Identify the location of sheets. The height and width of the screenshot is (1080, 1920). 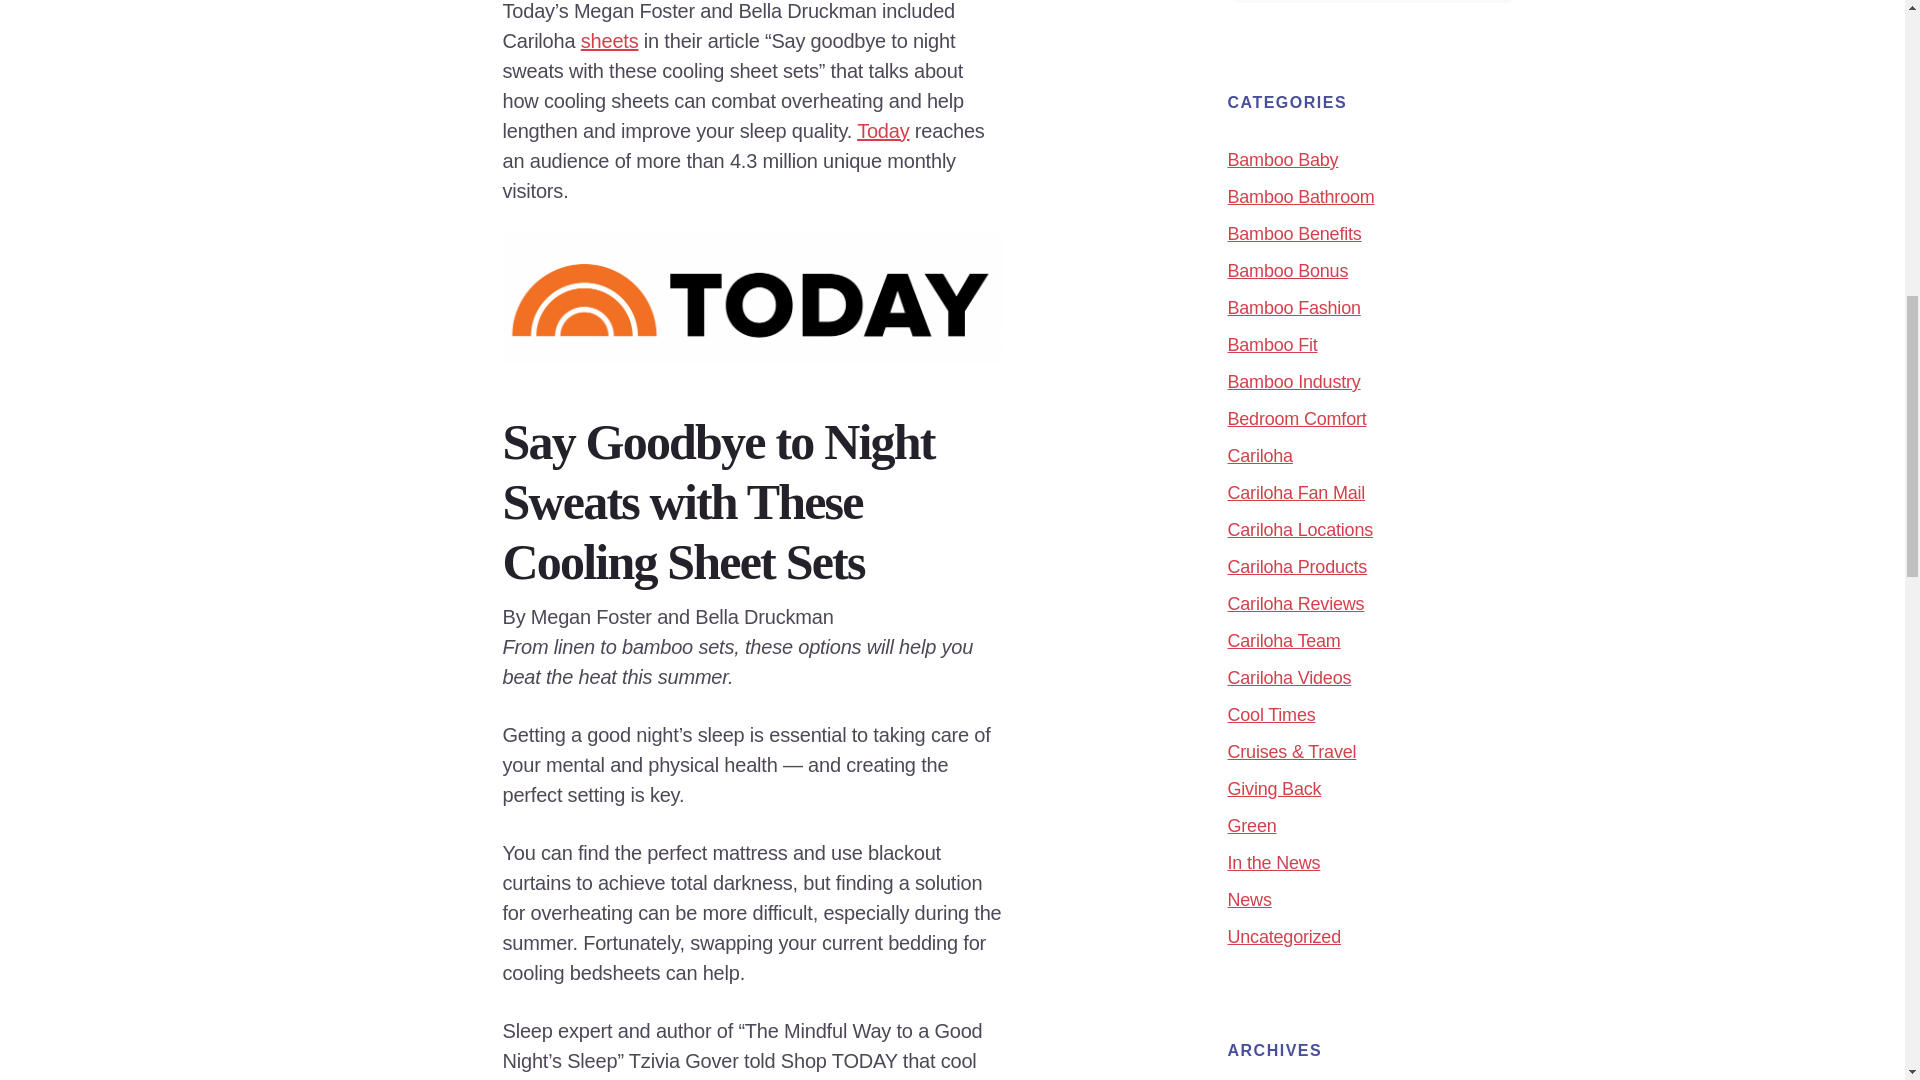
(610, 40).